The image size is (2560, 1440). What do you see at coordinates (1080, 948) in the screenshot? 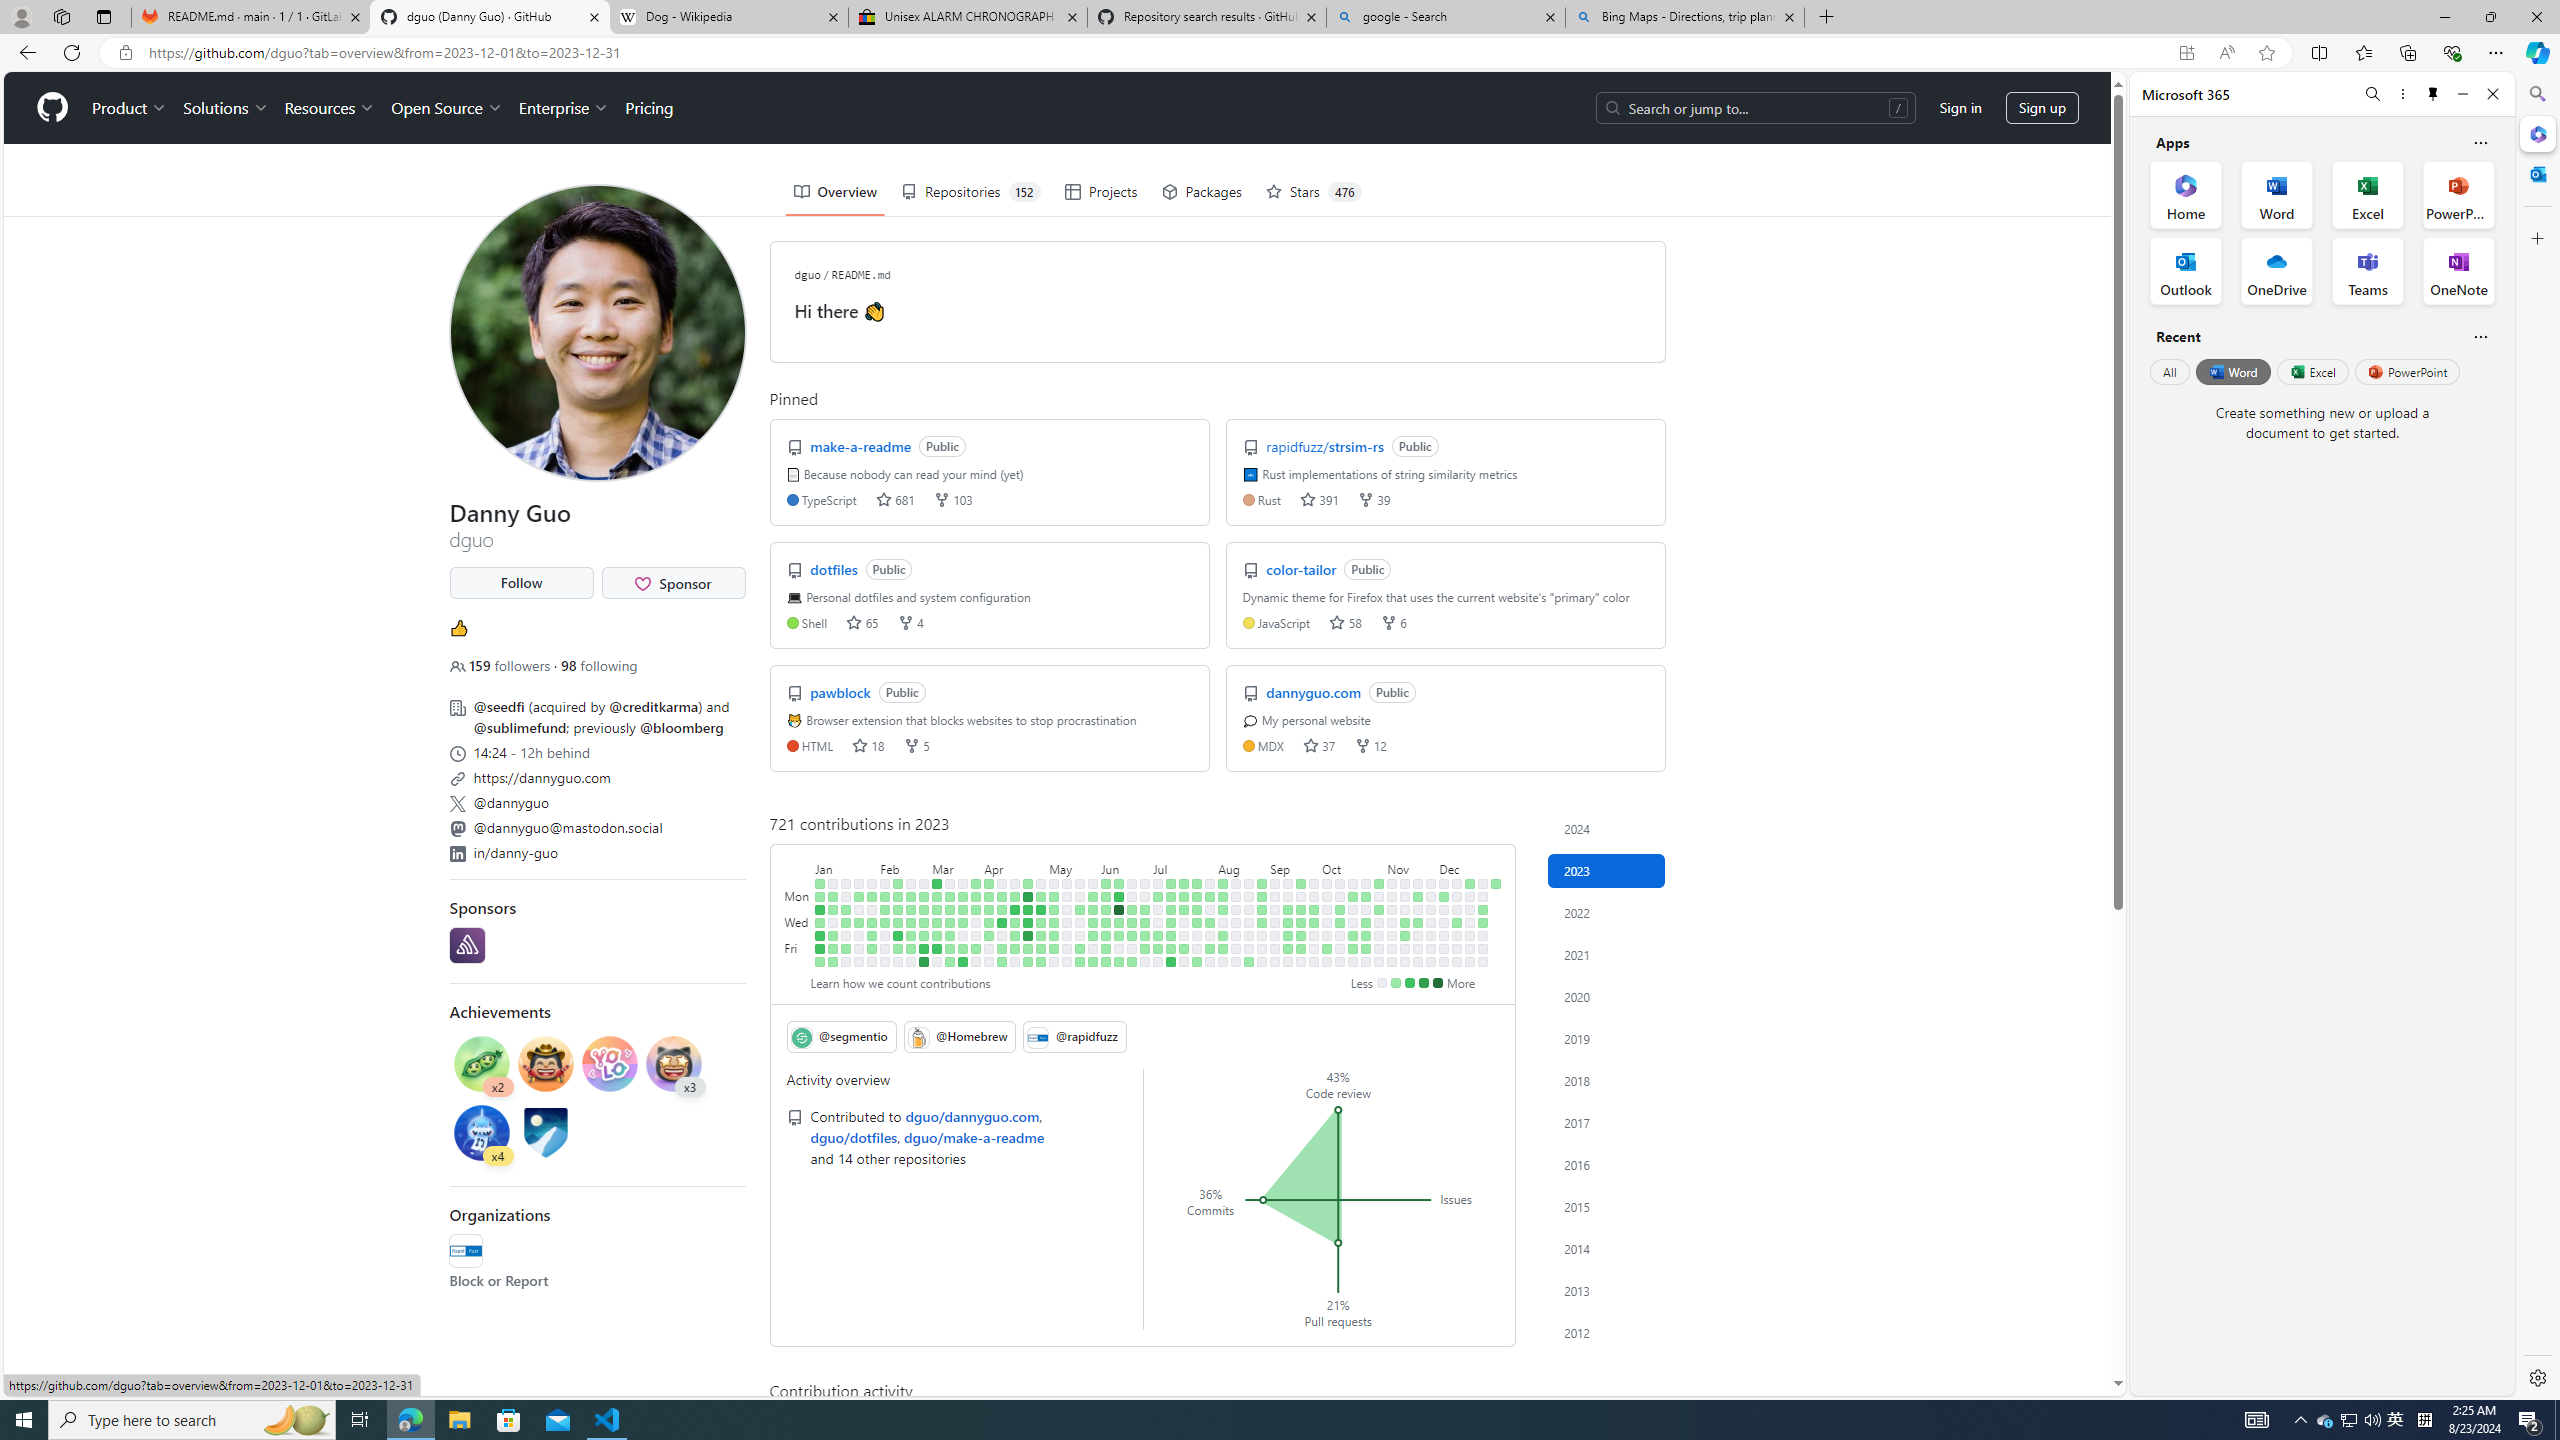
I see `2 contributions on May 26th.` at bounding box center [1080, 948].